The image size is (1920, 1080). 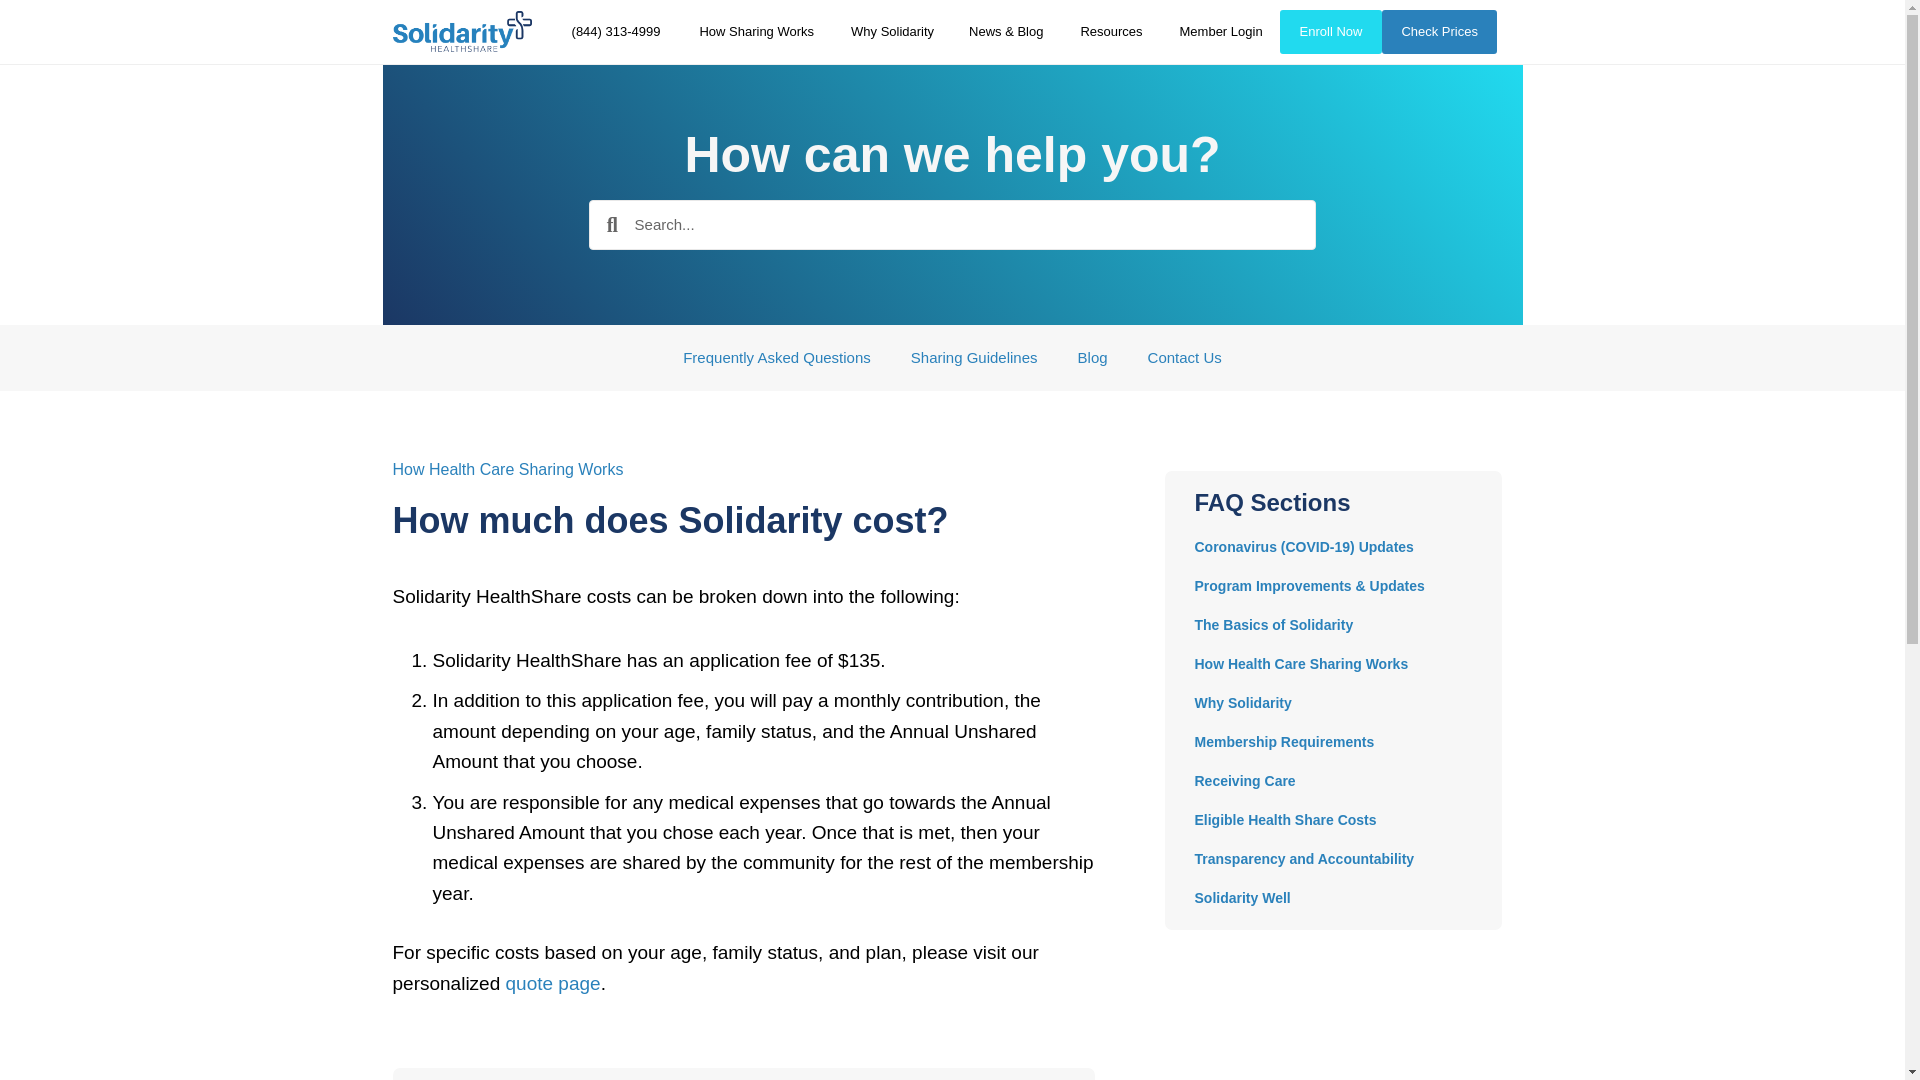 I want to click on Member Login, so click(x=1220, y=32).